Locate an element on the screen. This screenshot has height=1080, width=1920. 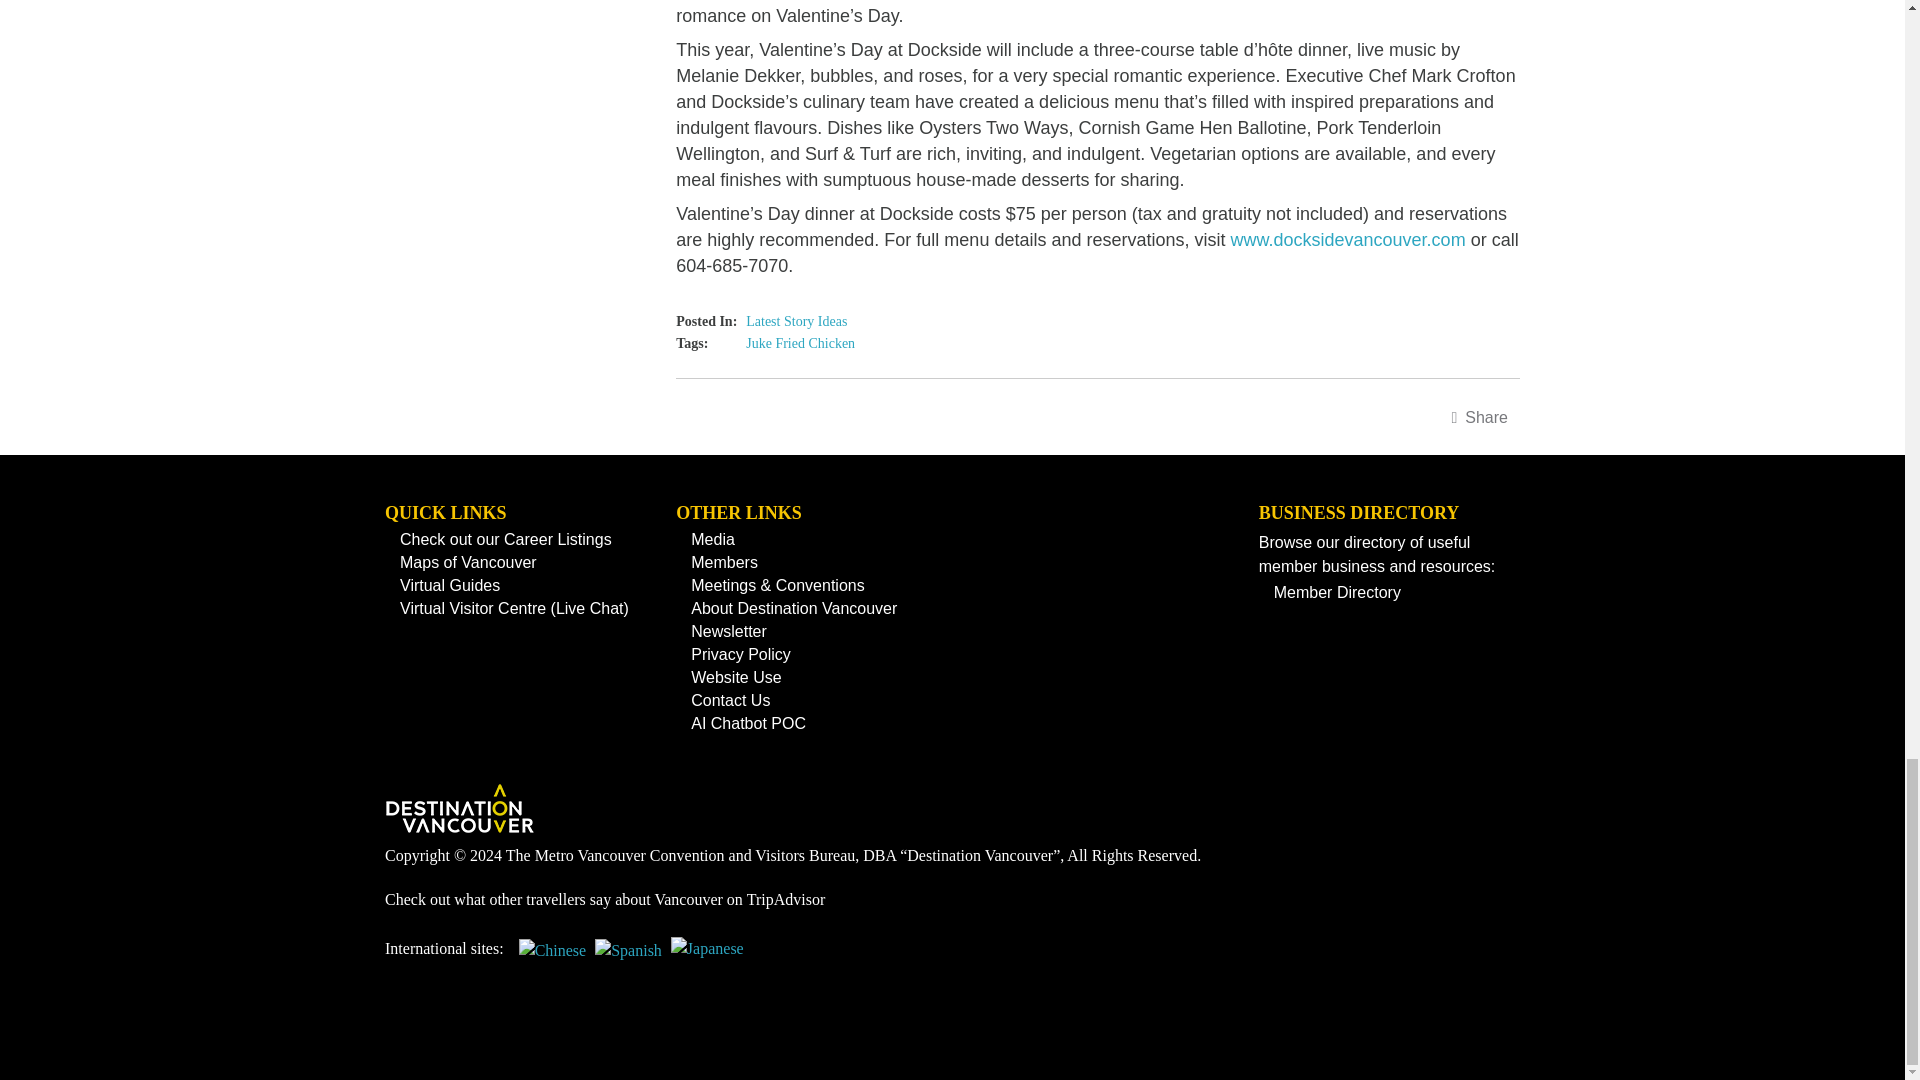
Spanish is located at coordinates (628, 958).